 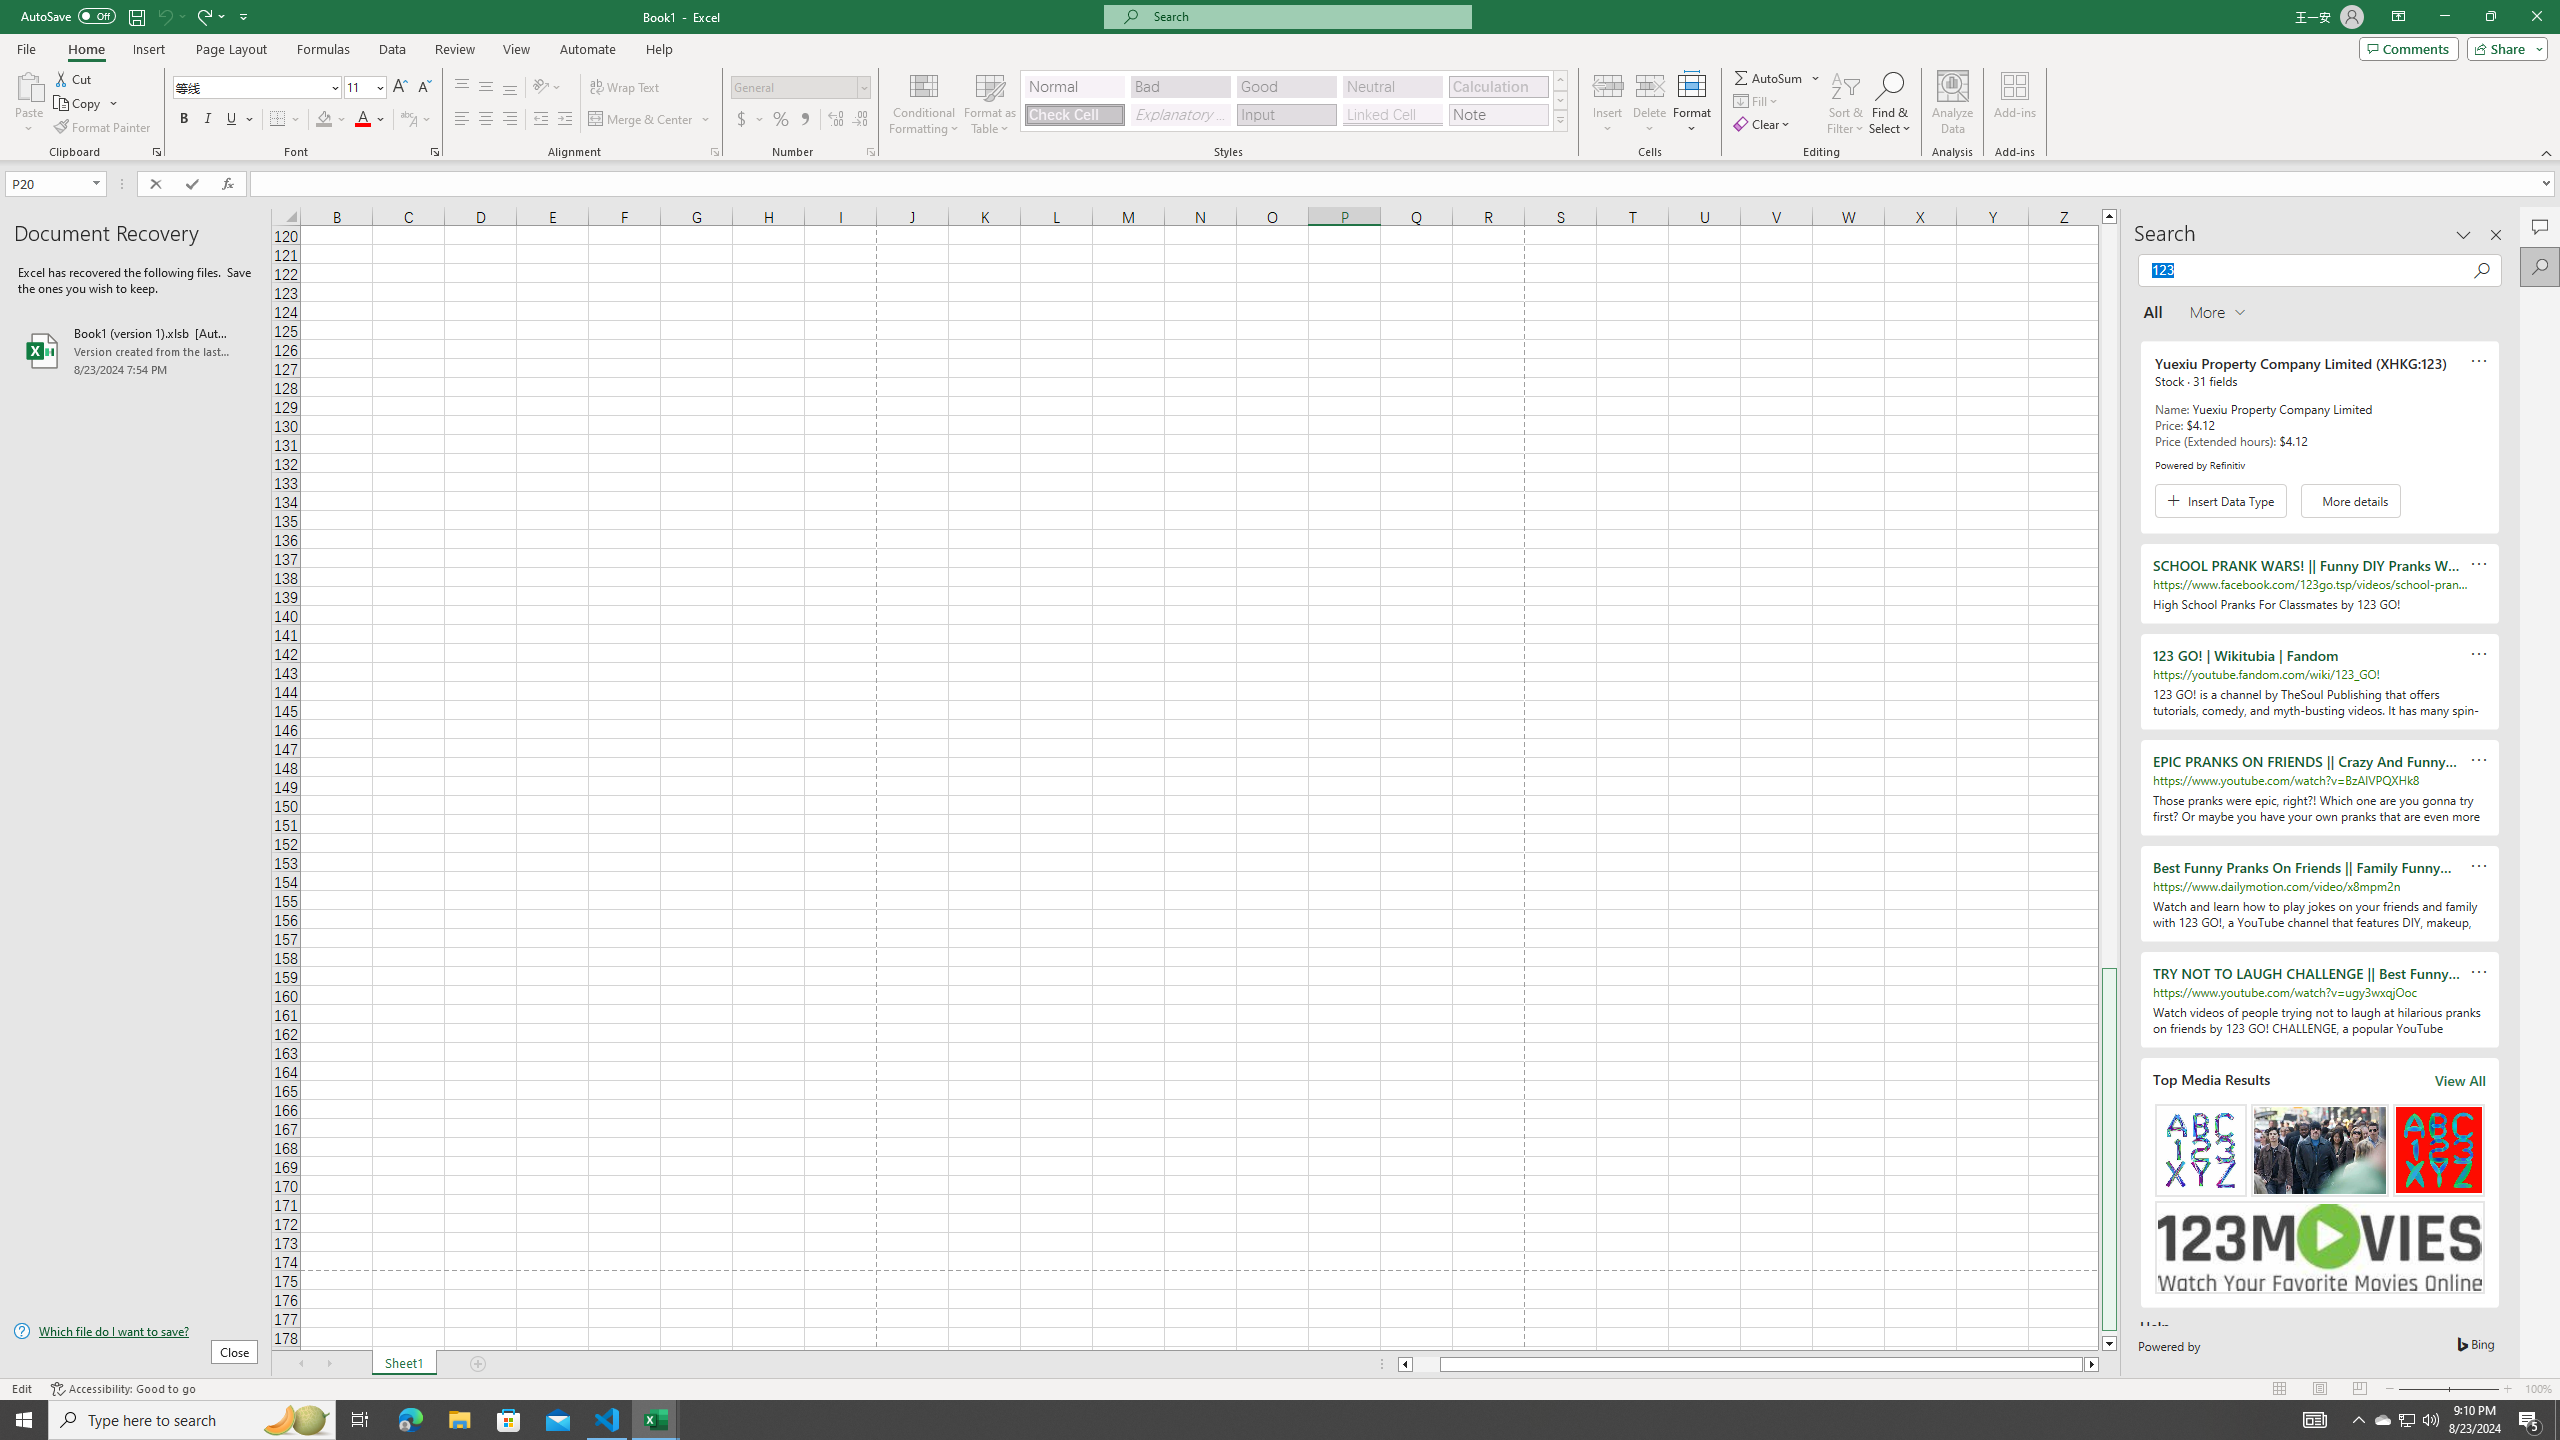 I want to click on Middle Align, so click(x=486, y=88).